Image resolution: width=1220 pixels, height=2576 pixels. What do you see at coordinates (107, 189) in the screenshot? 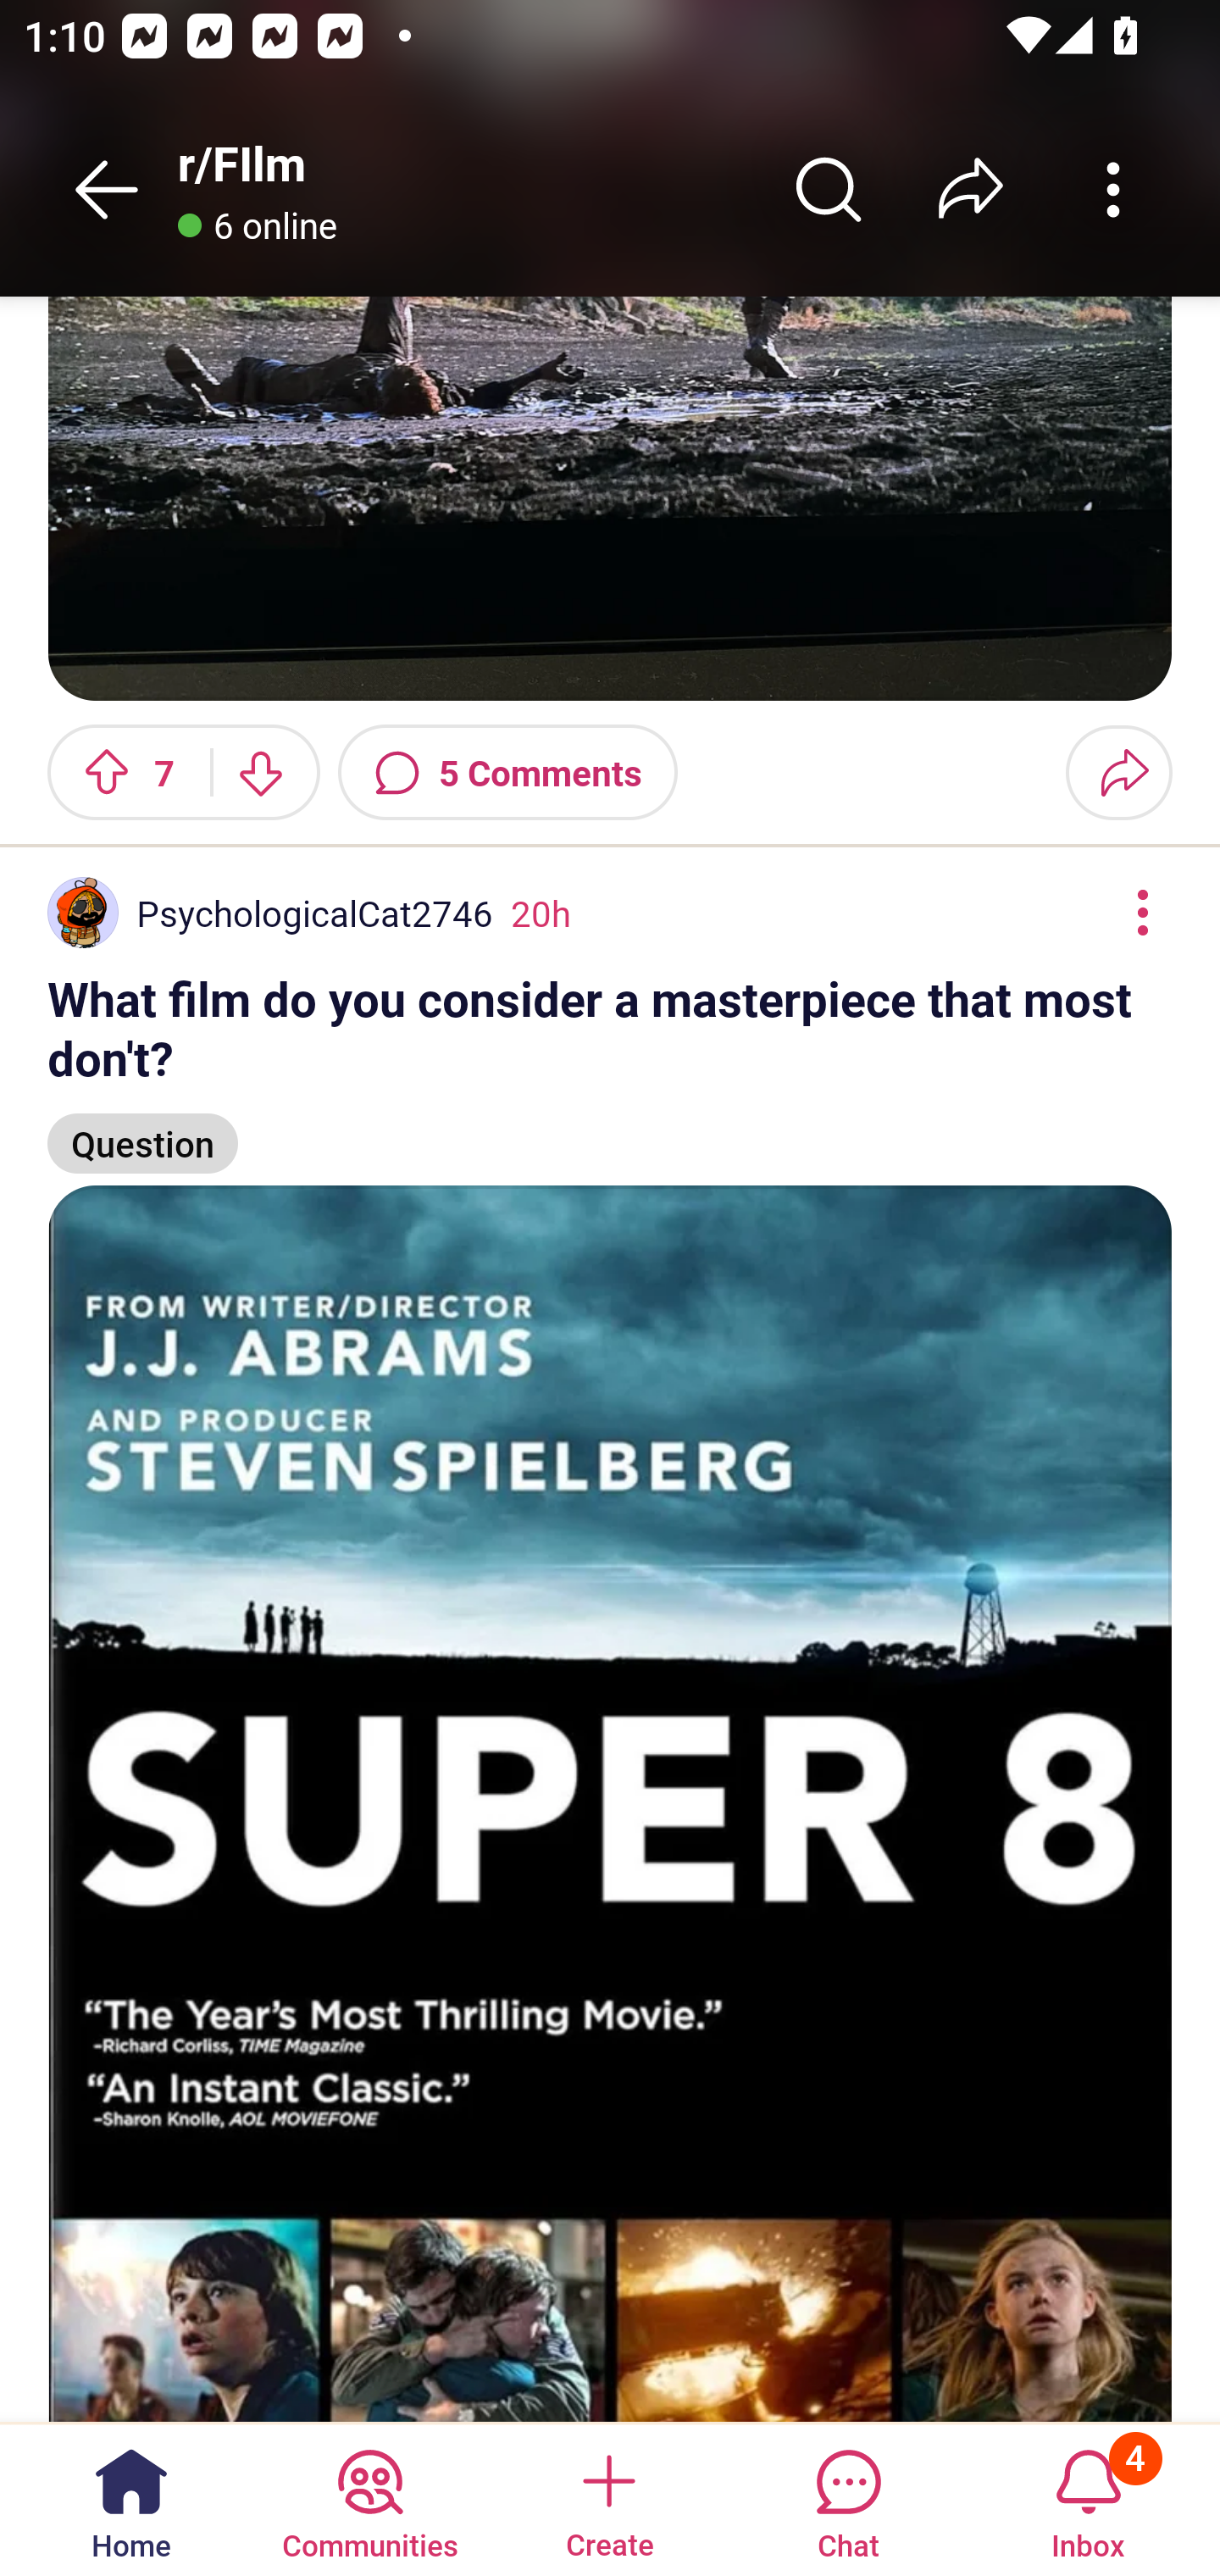
I see `Back` at bounding box center [107, 189].